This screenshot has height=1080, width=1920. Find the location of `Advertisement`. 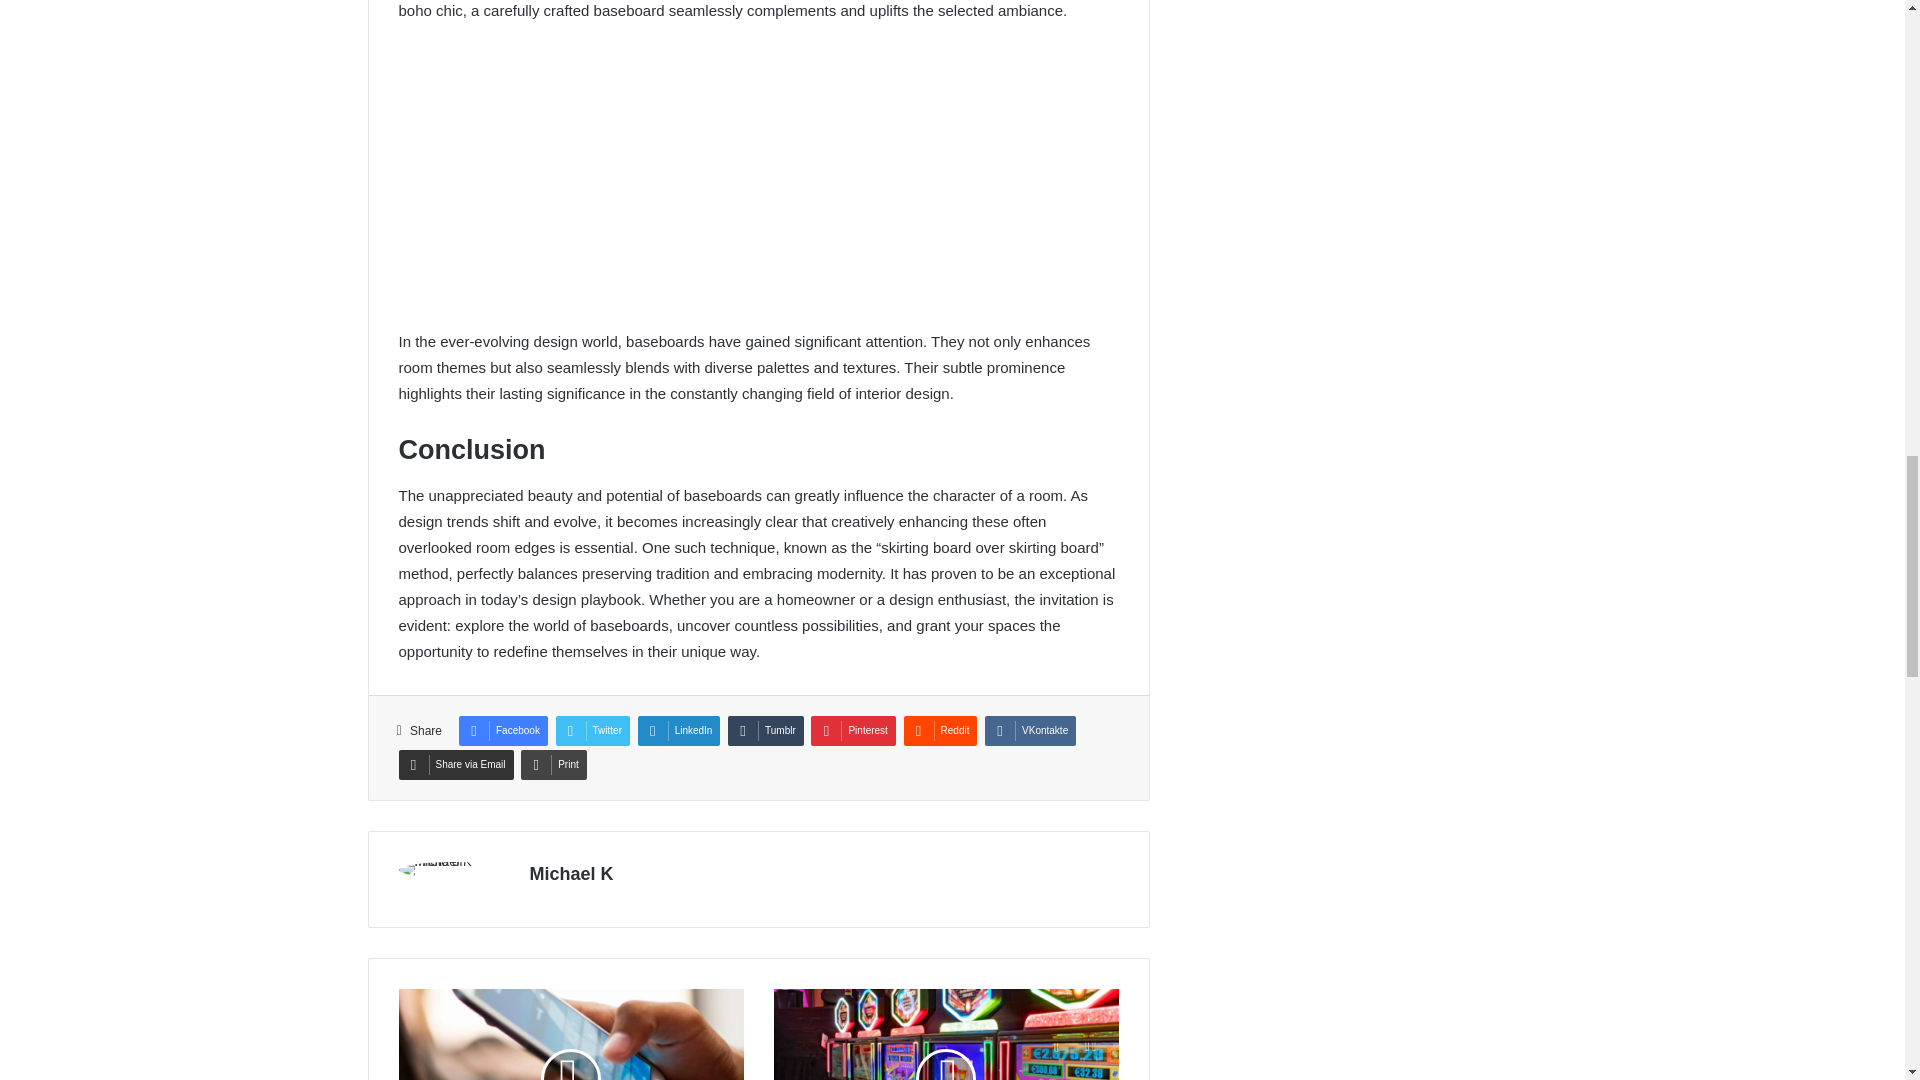

Advertisement is located at coordinates (757, 188).